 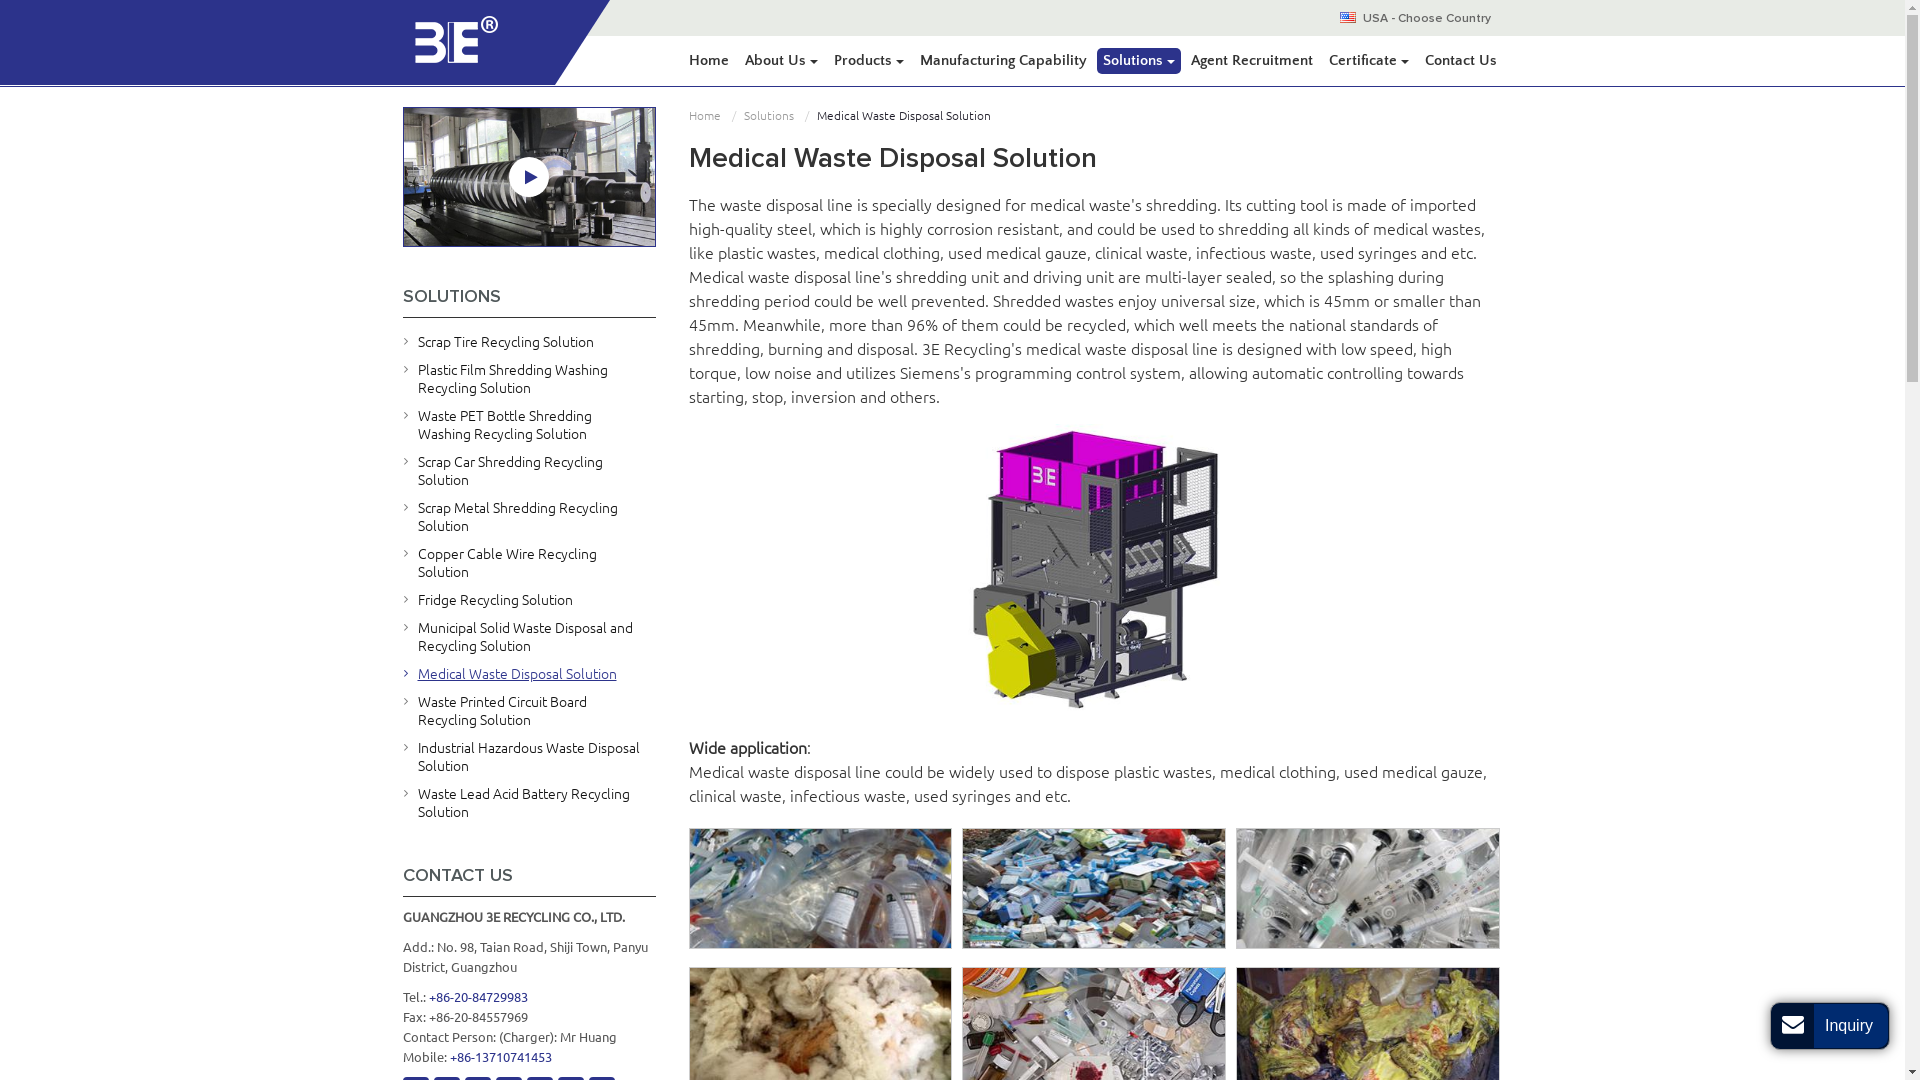 What do you see at coordinates (501, 1057) in the screenshot?
I see `+86-13710741453` at bounding box center [501, 1057].